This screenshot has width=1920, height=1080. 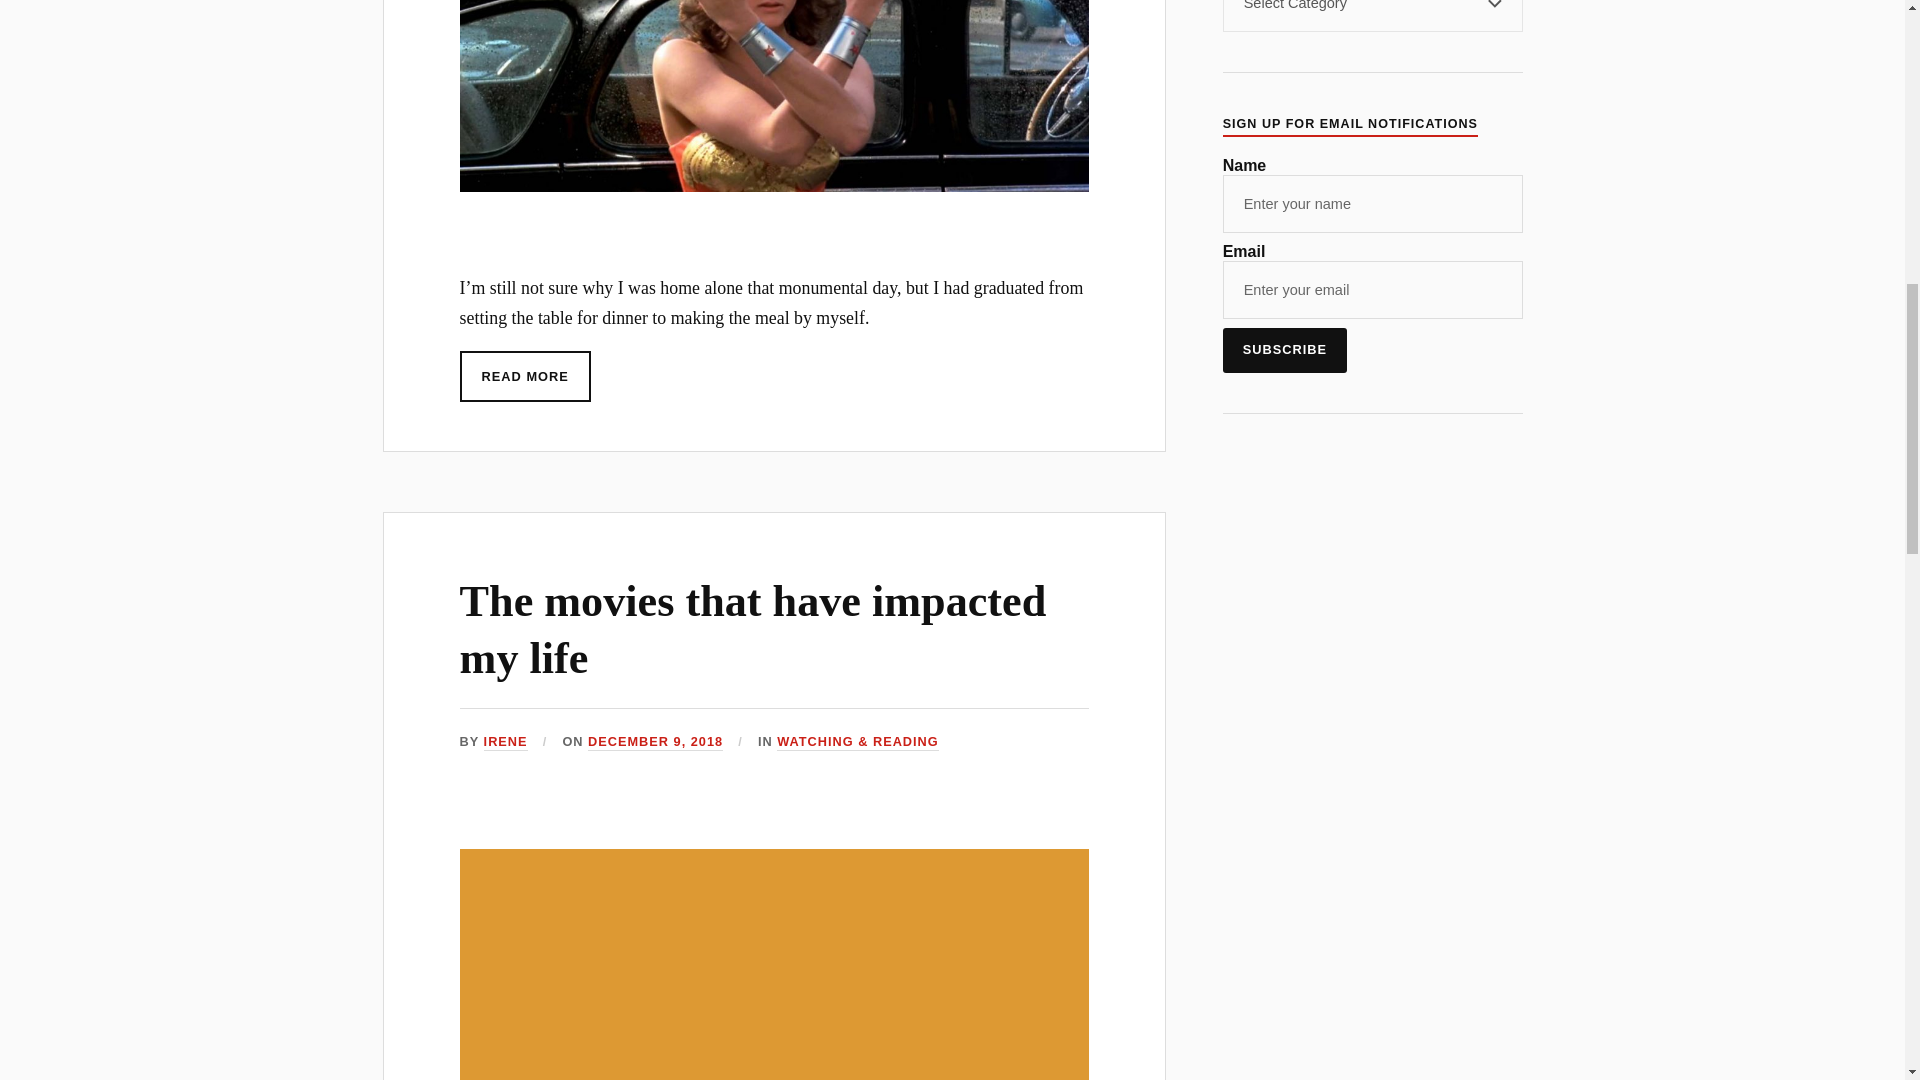 I want to click on DECEMBER 9, 2018, so click(x=655, y=742).